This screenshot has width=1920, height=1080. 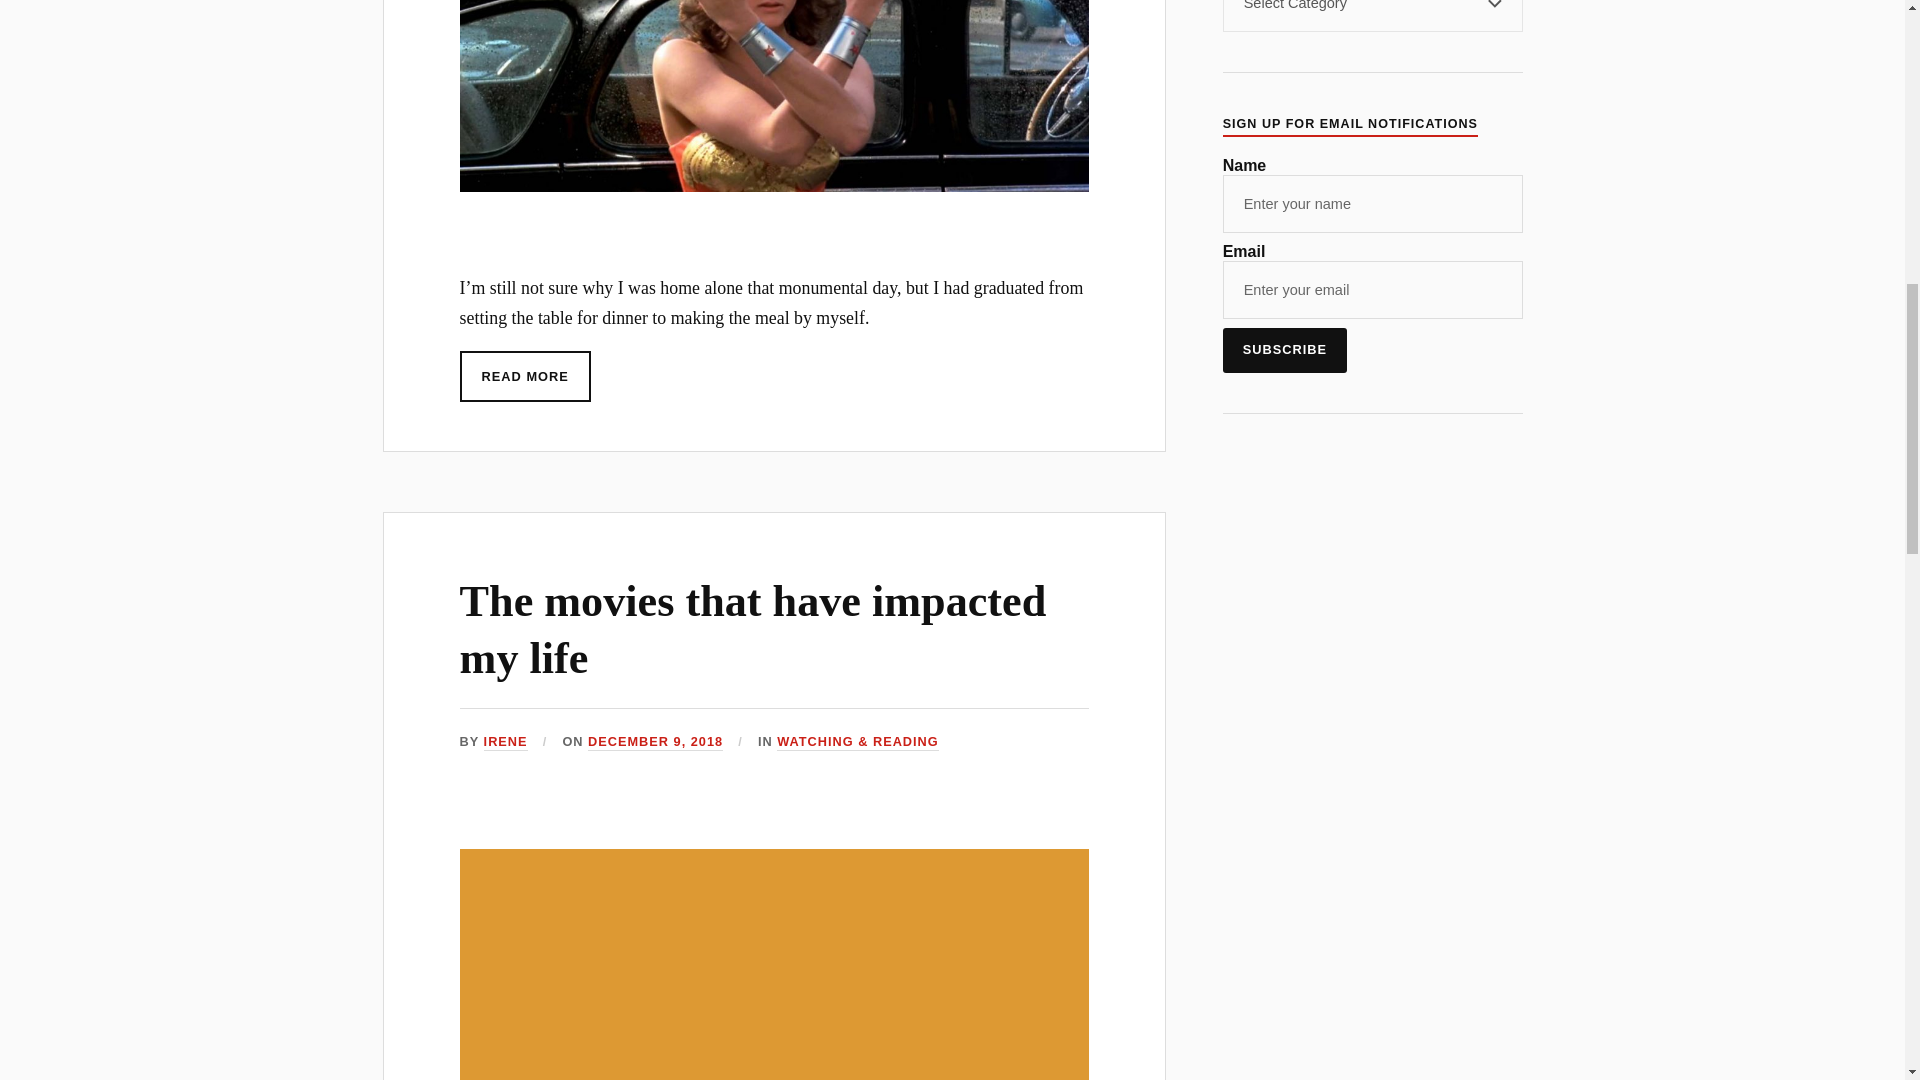 I want to click on DECEMBER 9, 2018, so click(x=655, y=742).